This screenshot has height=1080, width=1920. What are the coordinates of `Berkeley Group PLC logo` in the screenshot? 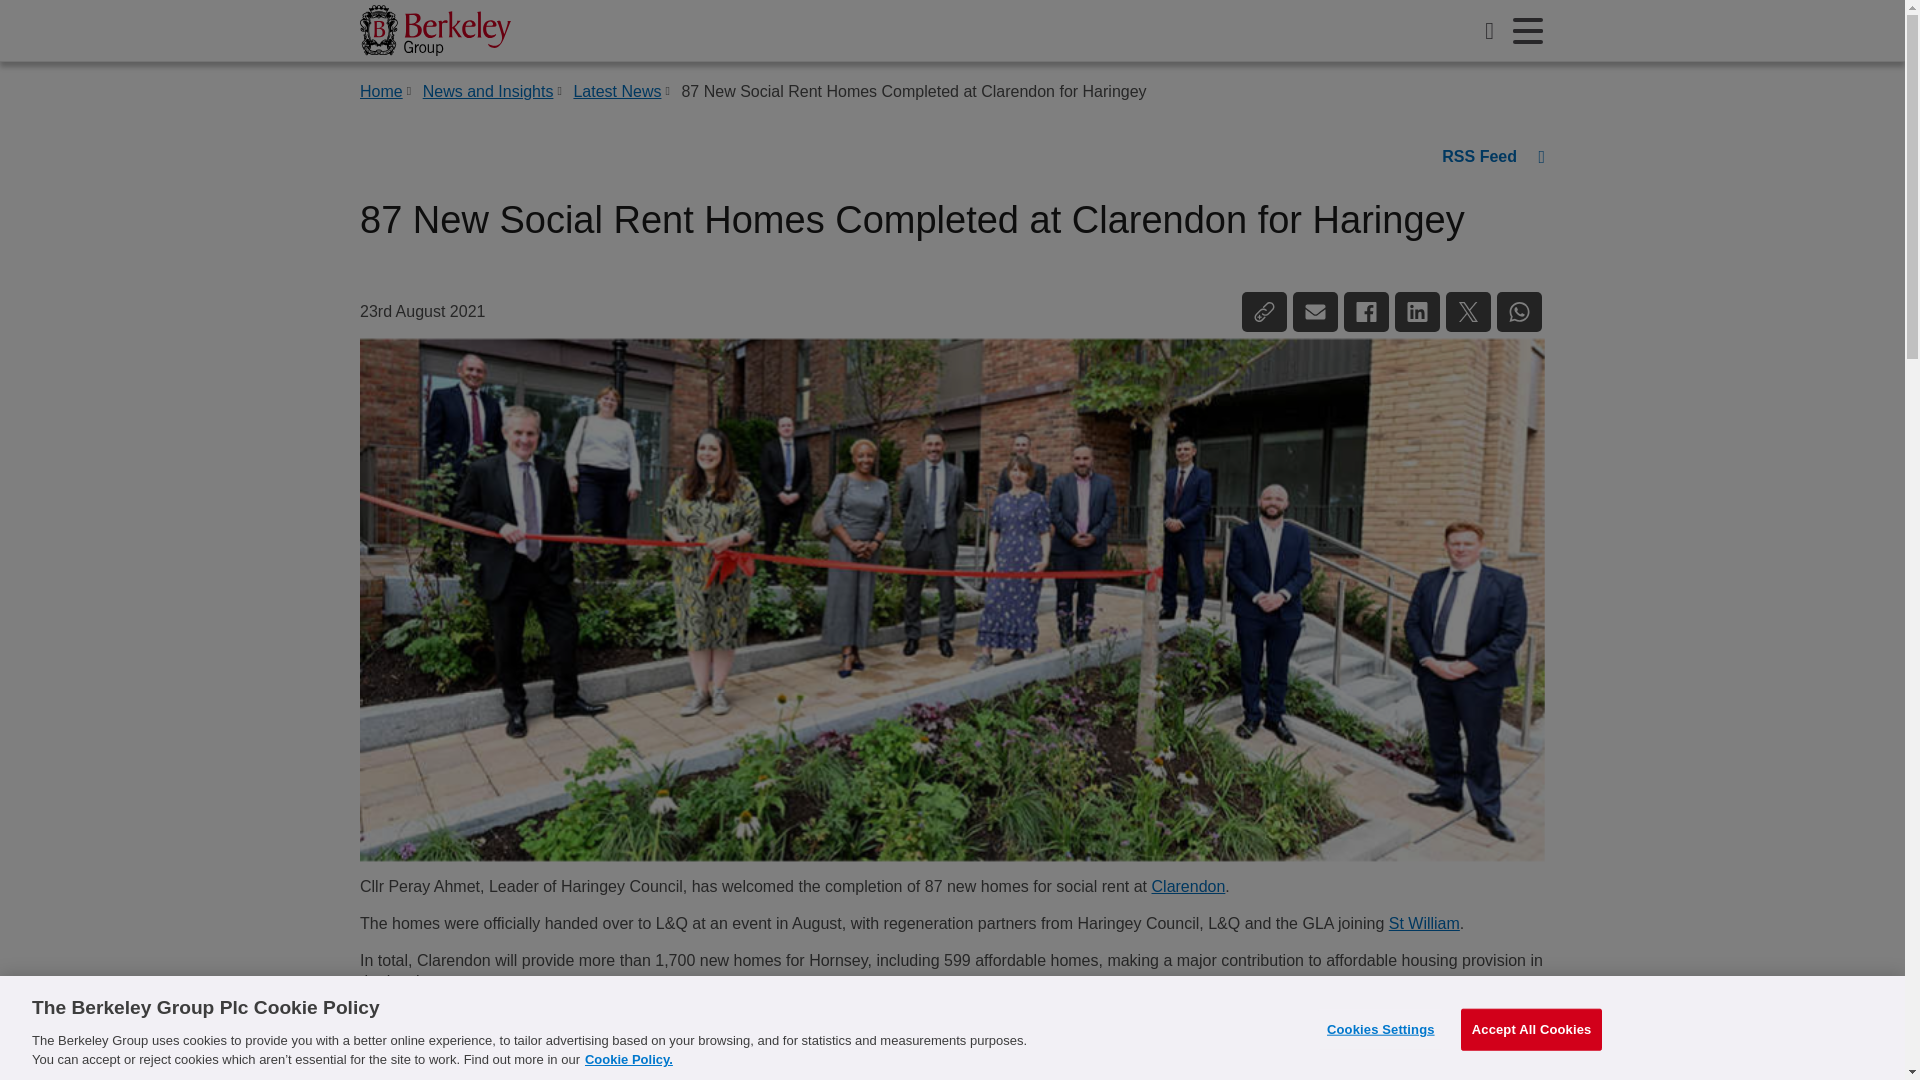 It's located at (435, 30).